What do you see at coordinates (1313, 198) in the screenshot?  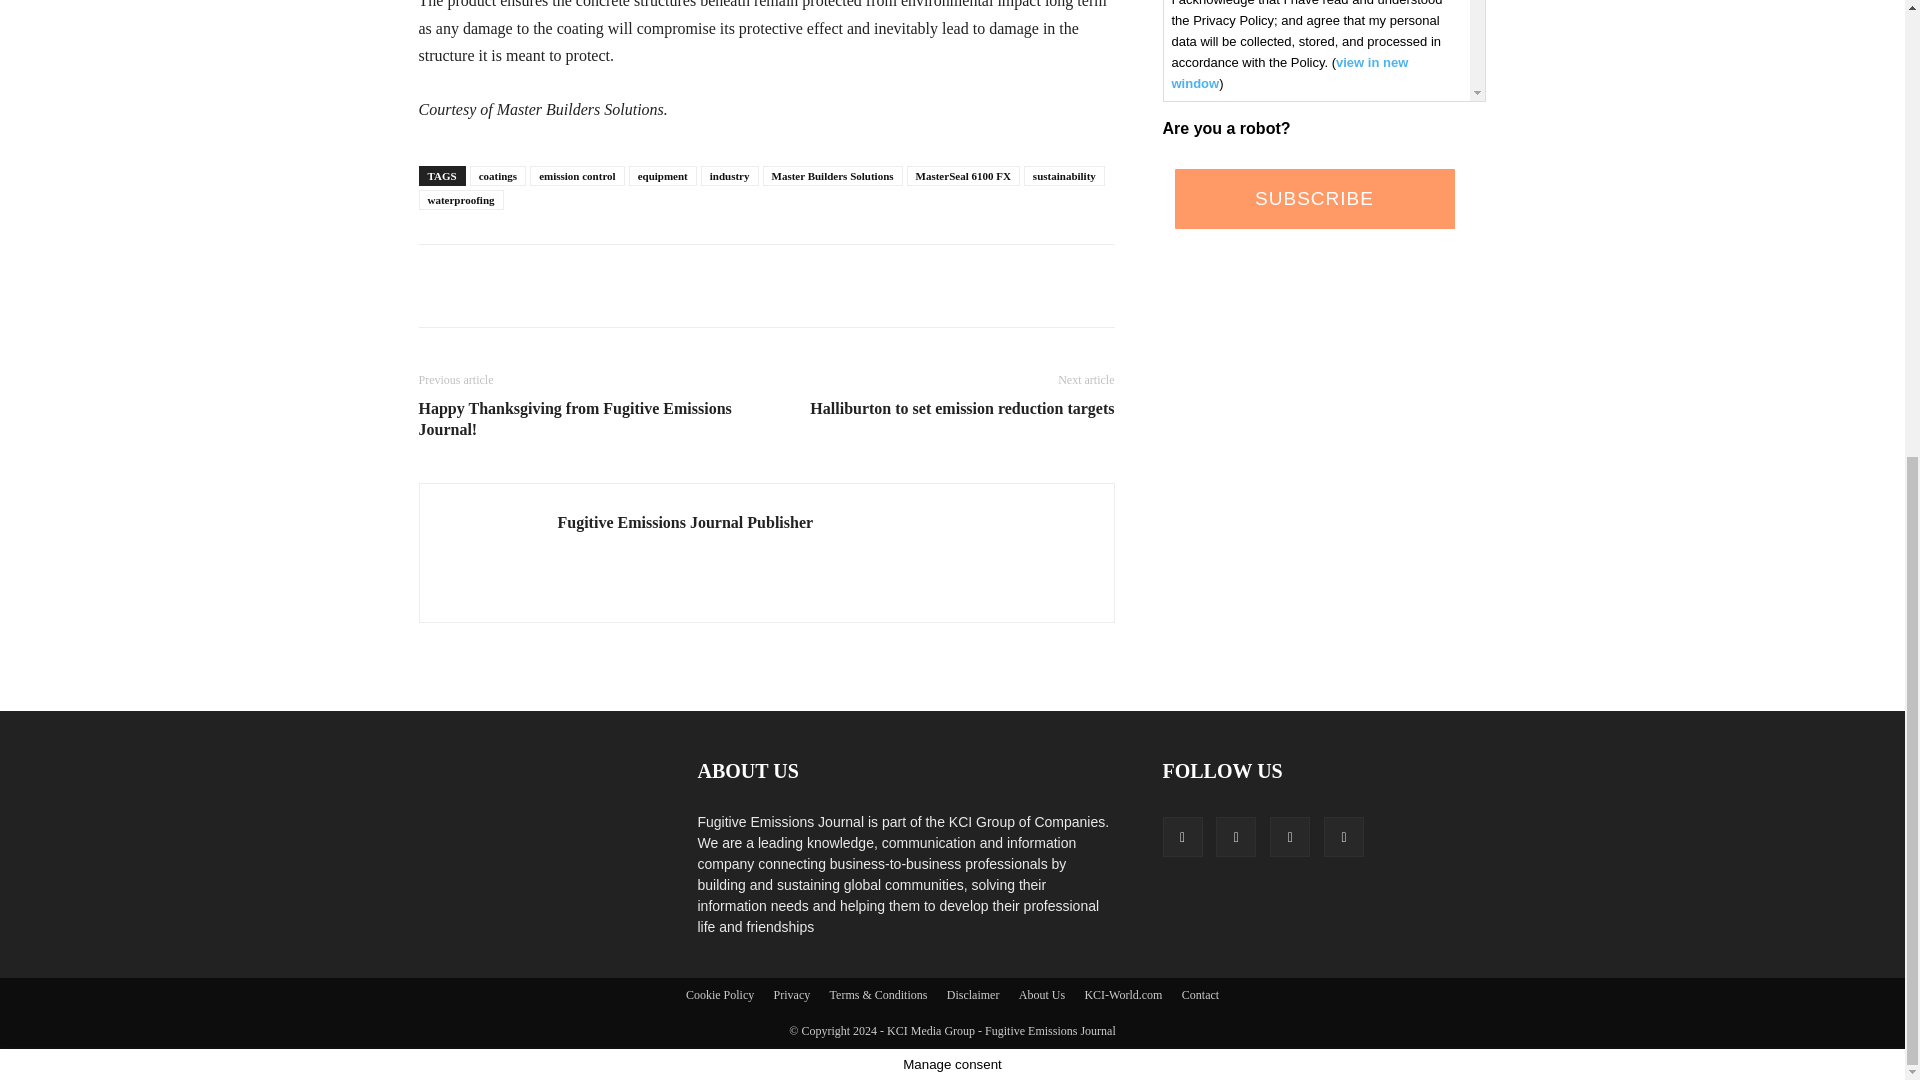 I see `SUBSCRIBE` at bounding box center [1313, 198].